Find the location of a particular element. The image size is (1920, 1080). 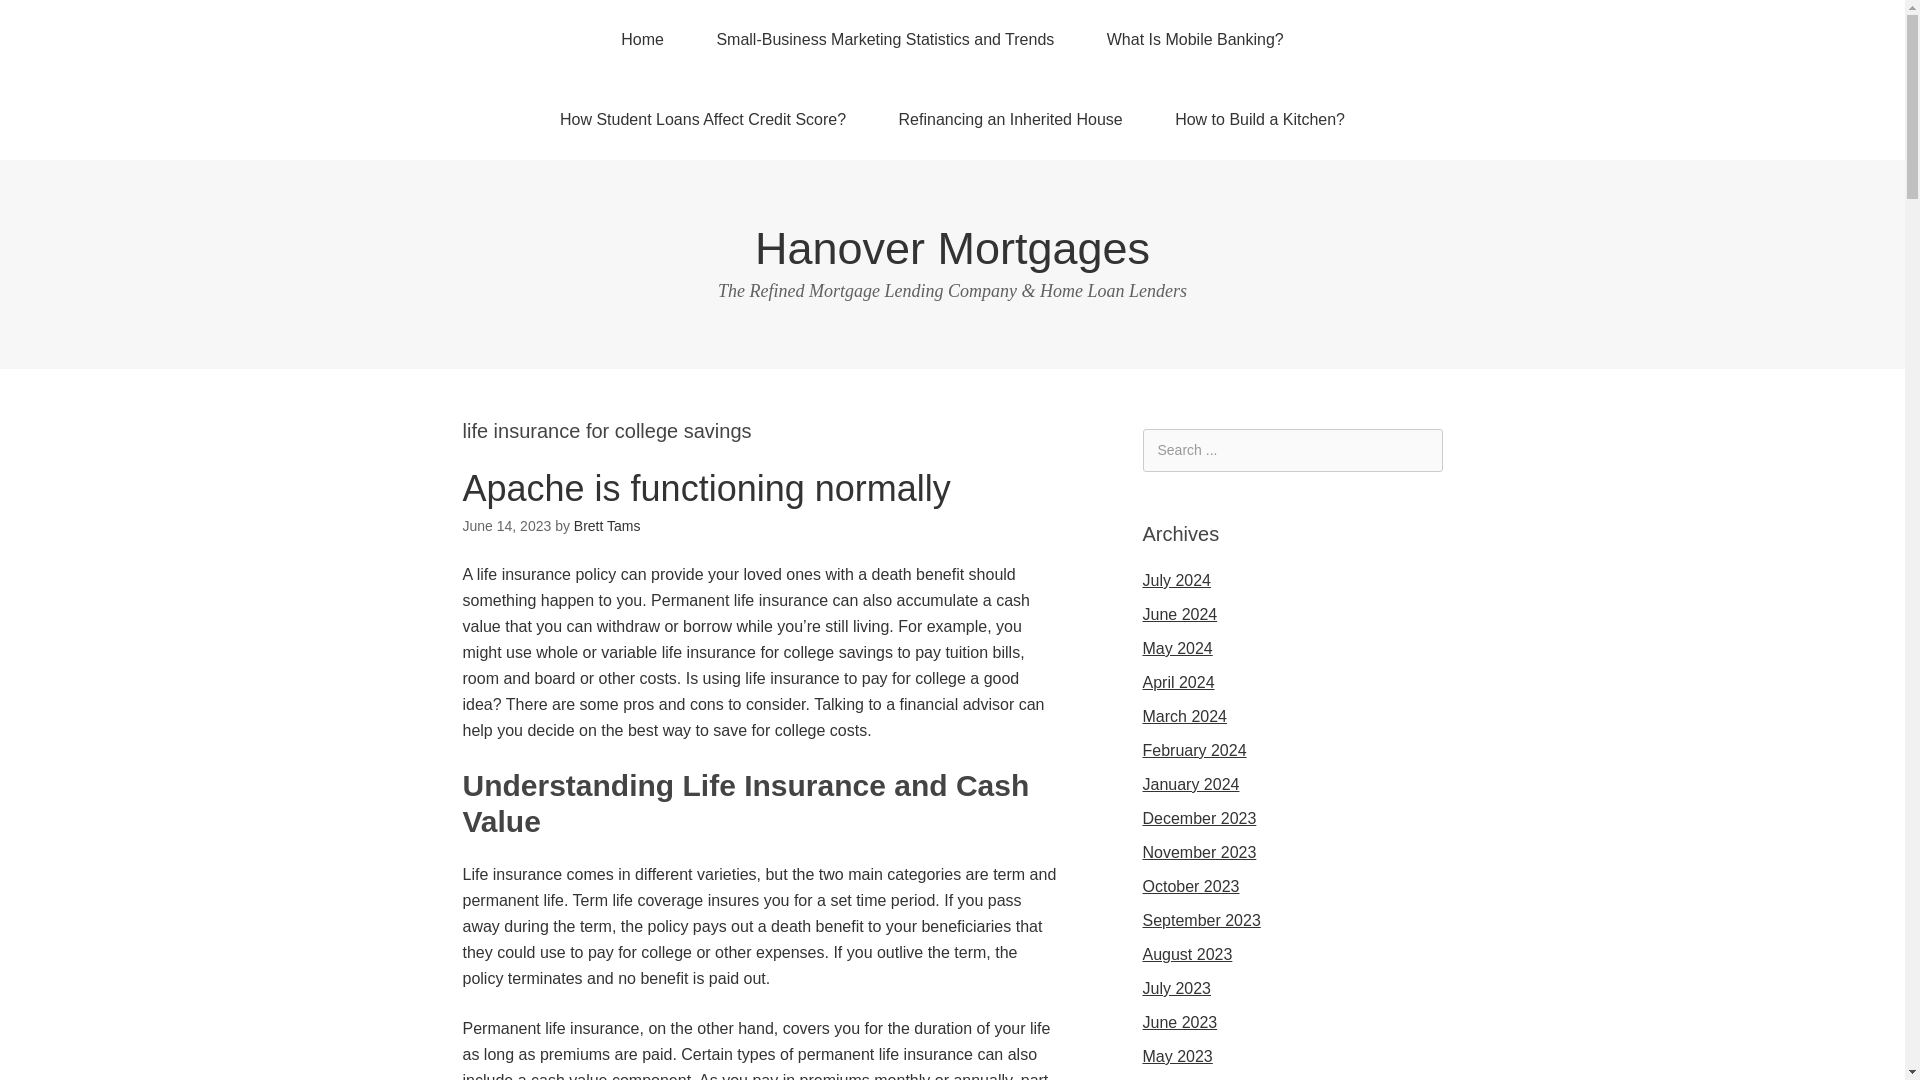

How Student Loans Affect Credit Score? is located at coordinates (702, 119).